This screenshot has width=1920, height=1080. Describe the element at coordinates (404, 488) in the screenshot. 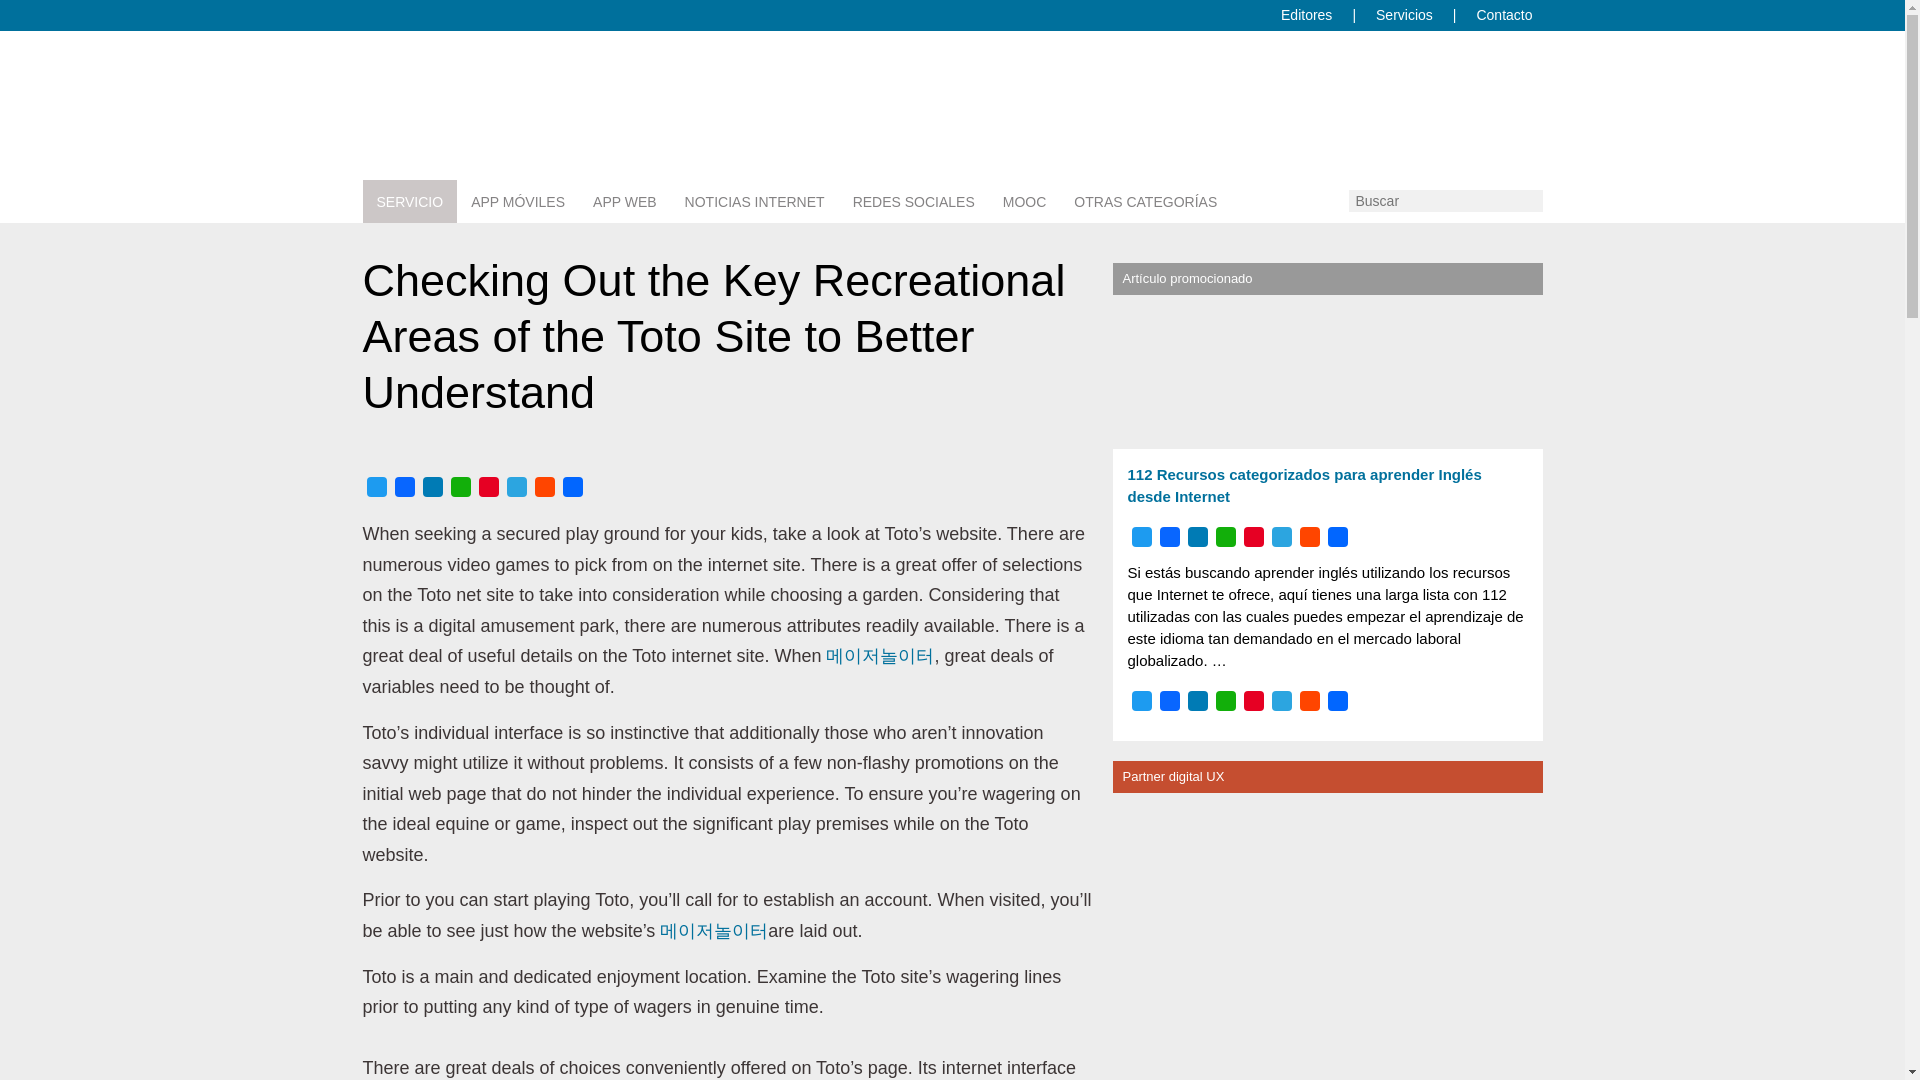

I see `Facebook` at that location.